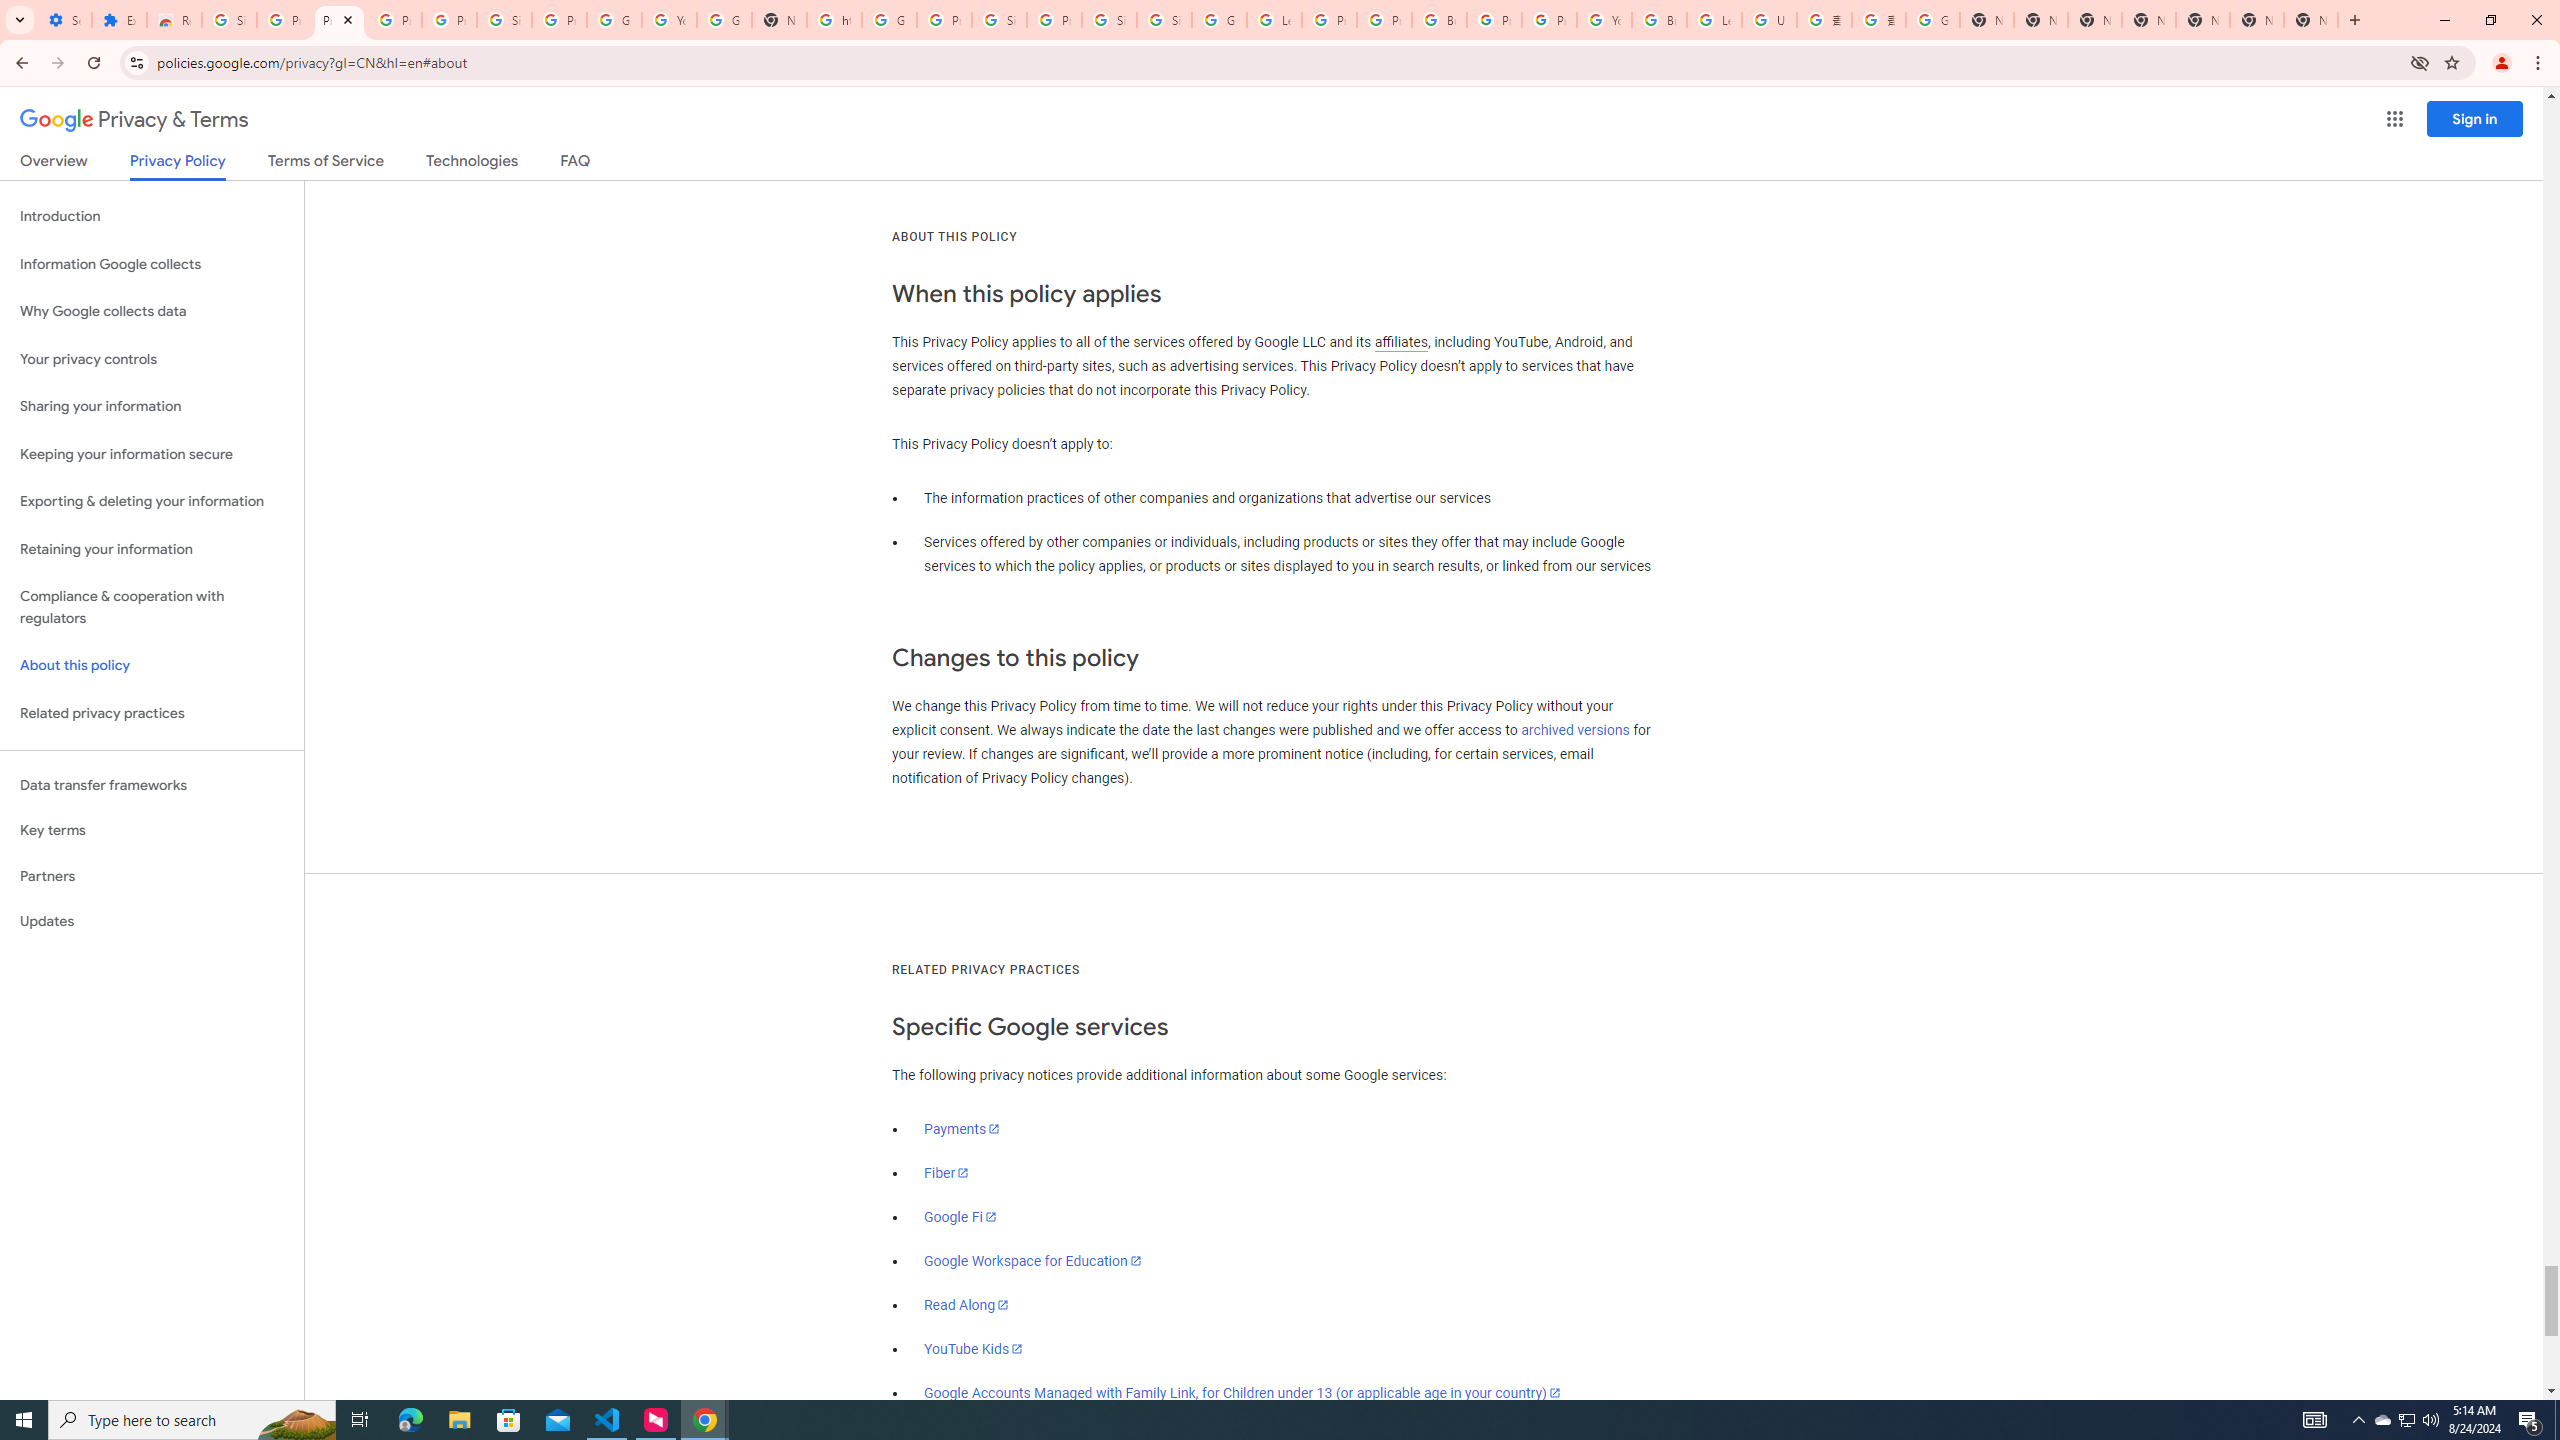 Image resolution: width=2560 pixels, height=1440 pixels. What do you see at coordinates (152, 312) in the screenshot?
I see `Why Google collects data` at bounding box center [152, 312].